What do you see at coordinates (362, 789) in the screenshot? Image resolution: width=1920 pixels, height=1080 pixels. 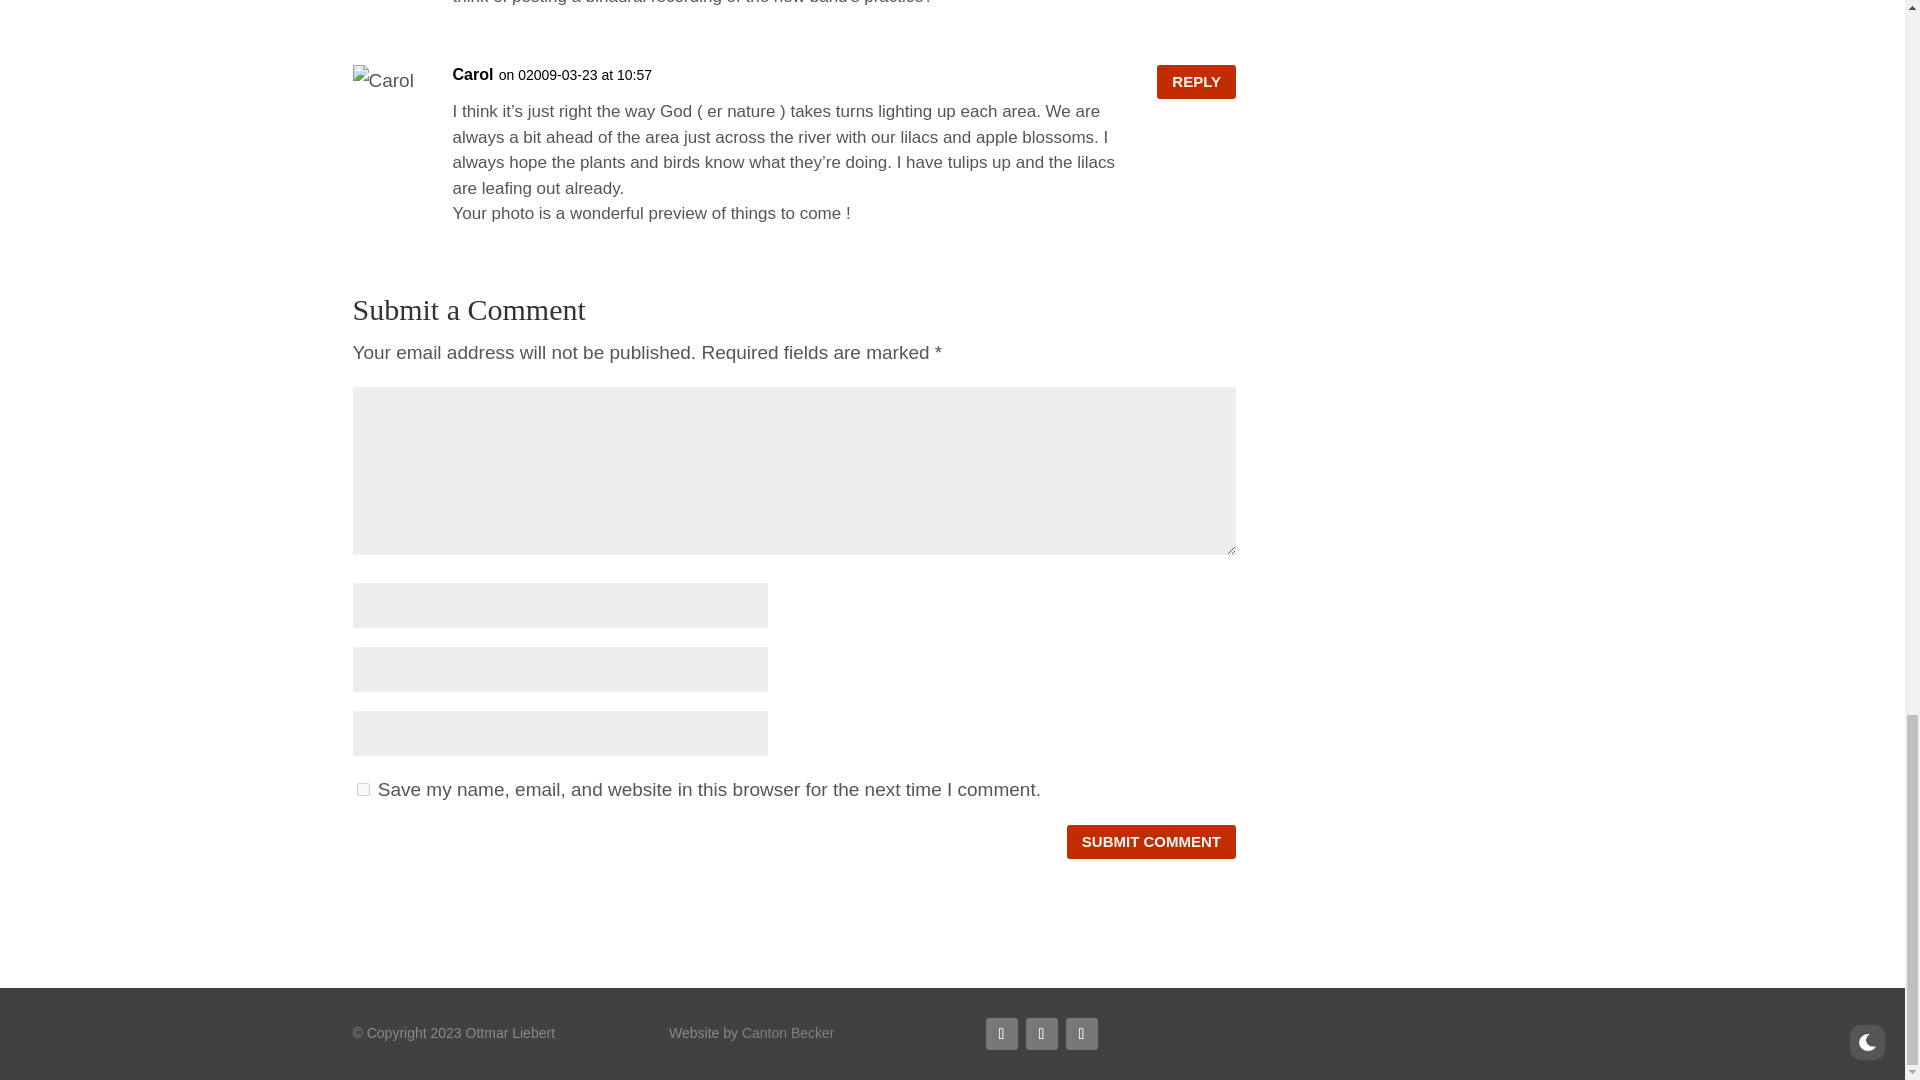 I see `yes` at bounding box center [362, 789].